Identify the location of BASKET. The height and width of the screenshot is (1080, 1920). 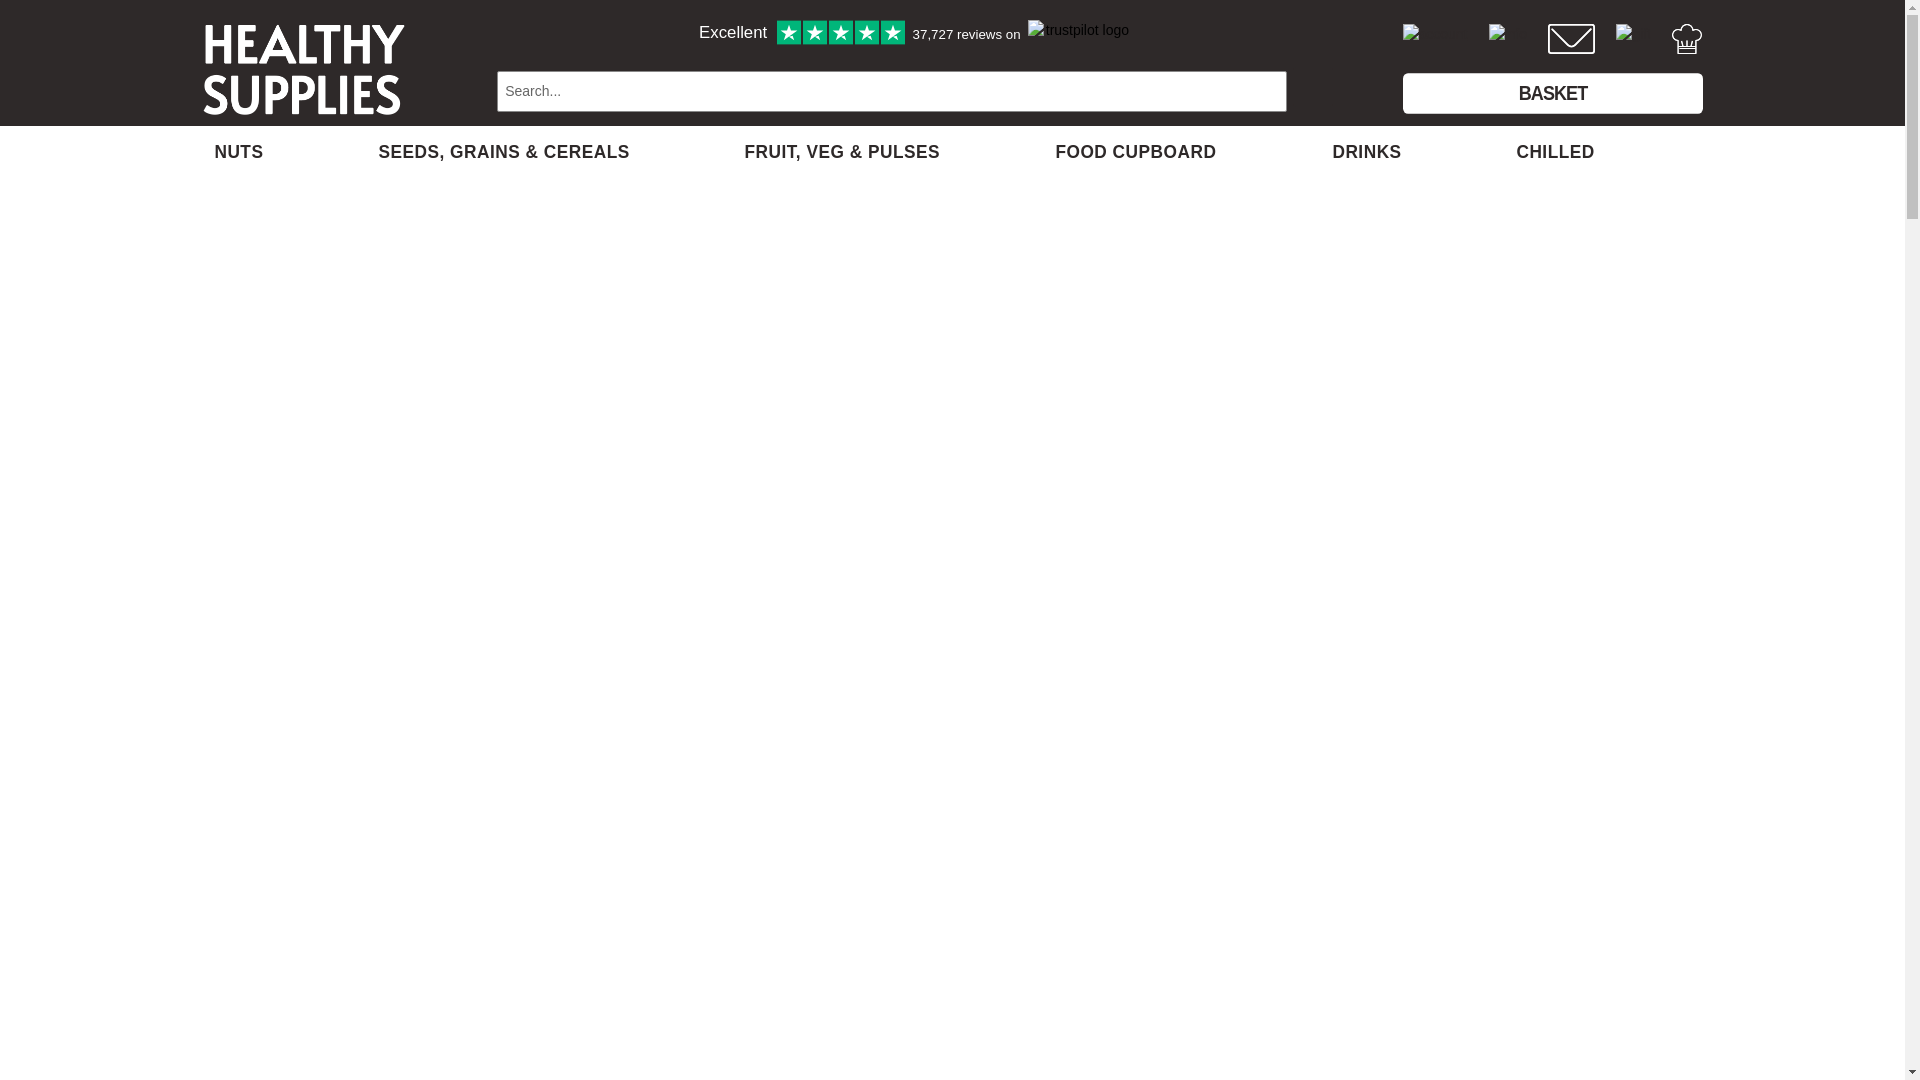
(1551, 92).